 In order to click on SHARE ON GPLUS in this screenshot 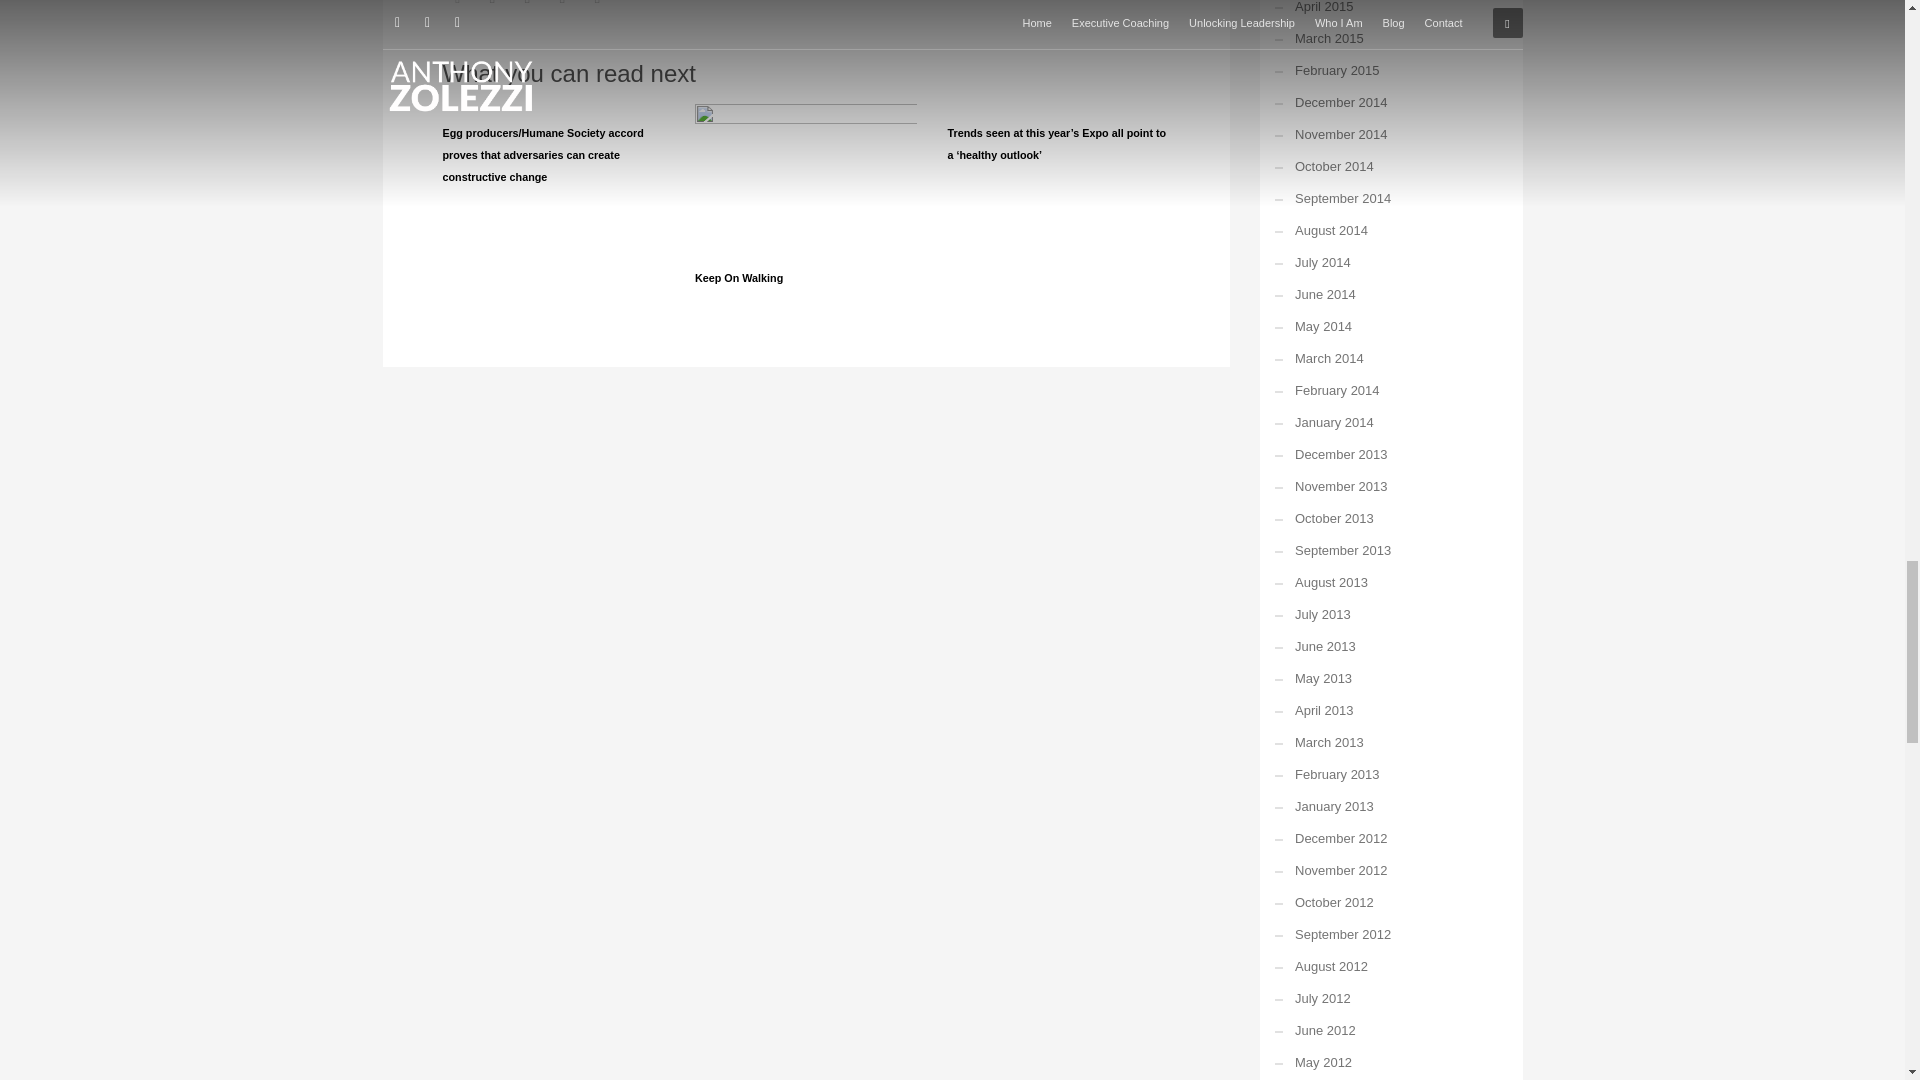, I will do `click(526, 6)`.